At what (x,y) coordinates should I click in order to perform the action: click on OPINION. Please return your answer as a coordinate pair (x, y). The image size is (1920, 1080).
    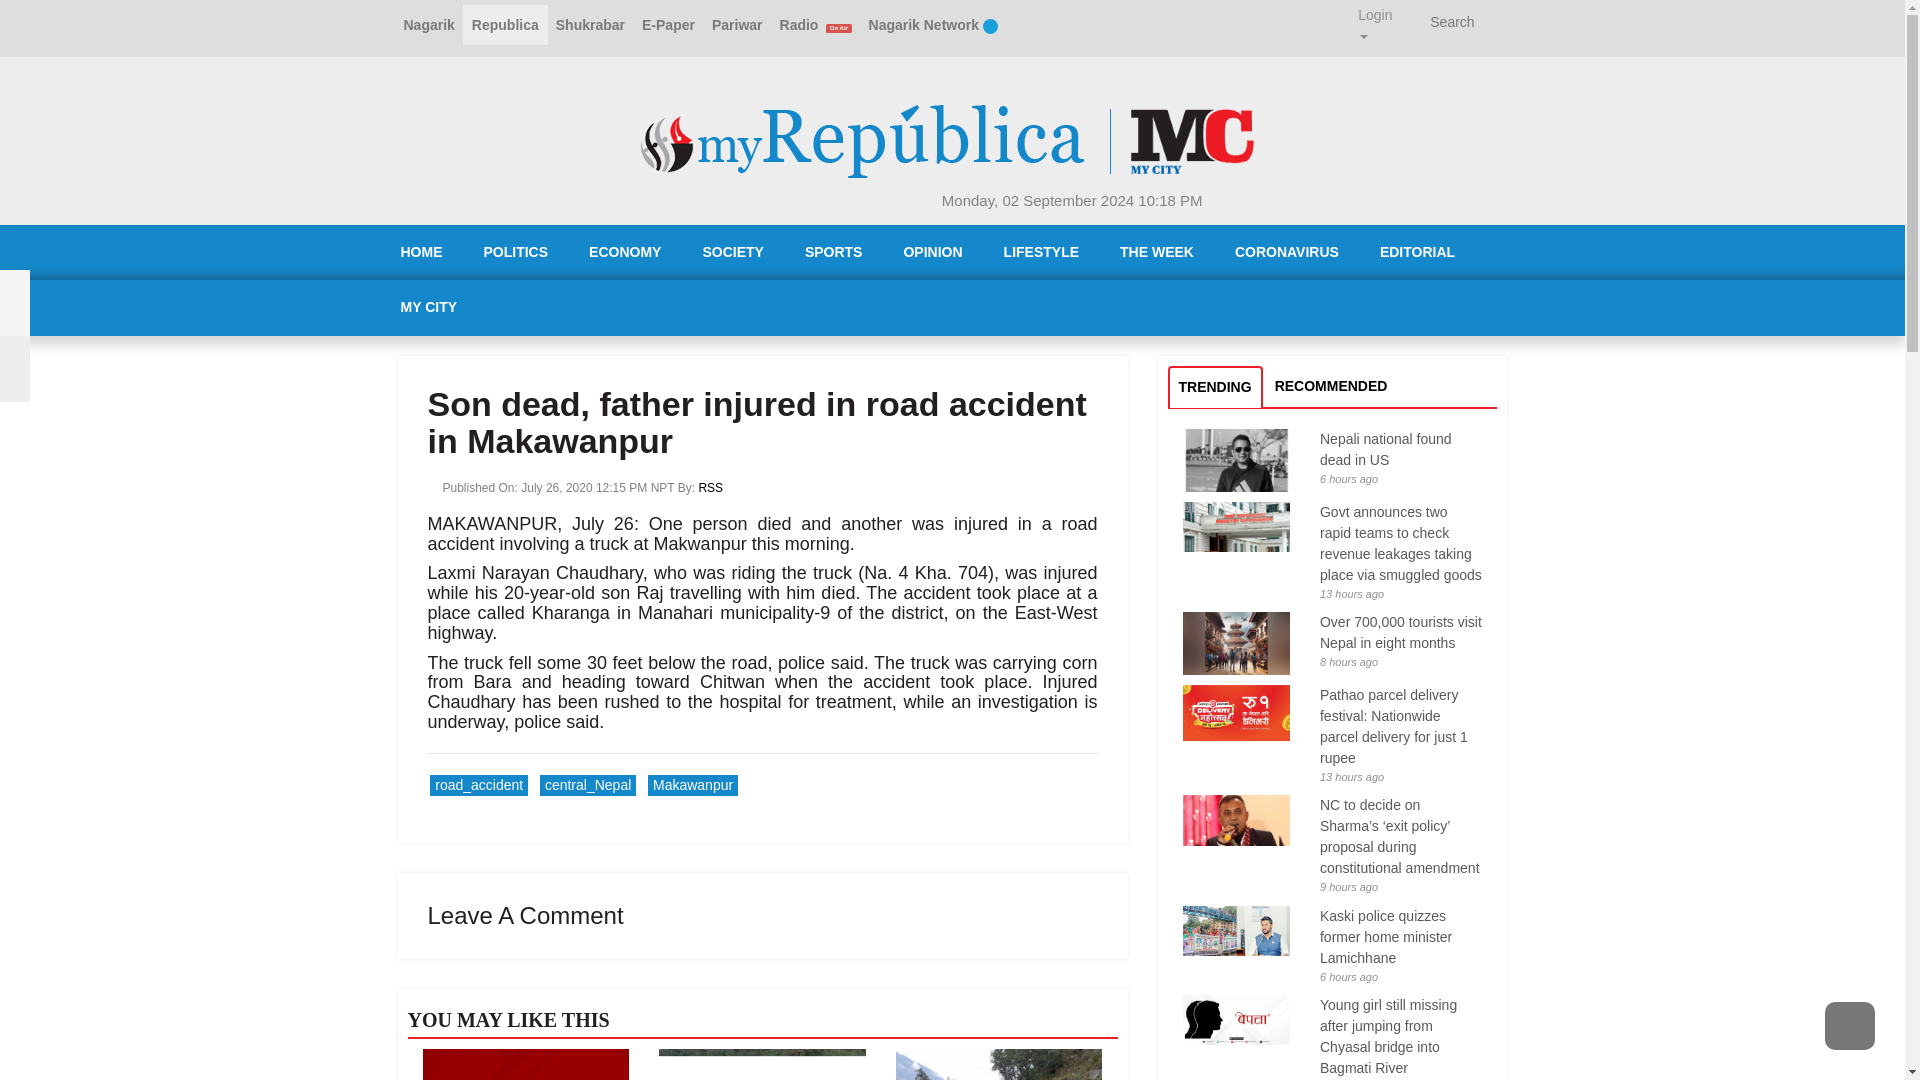
    Looking at the image, I should click on (932, 252).